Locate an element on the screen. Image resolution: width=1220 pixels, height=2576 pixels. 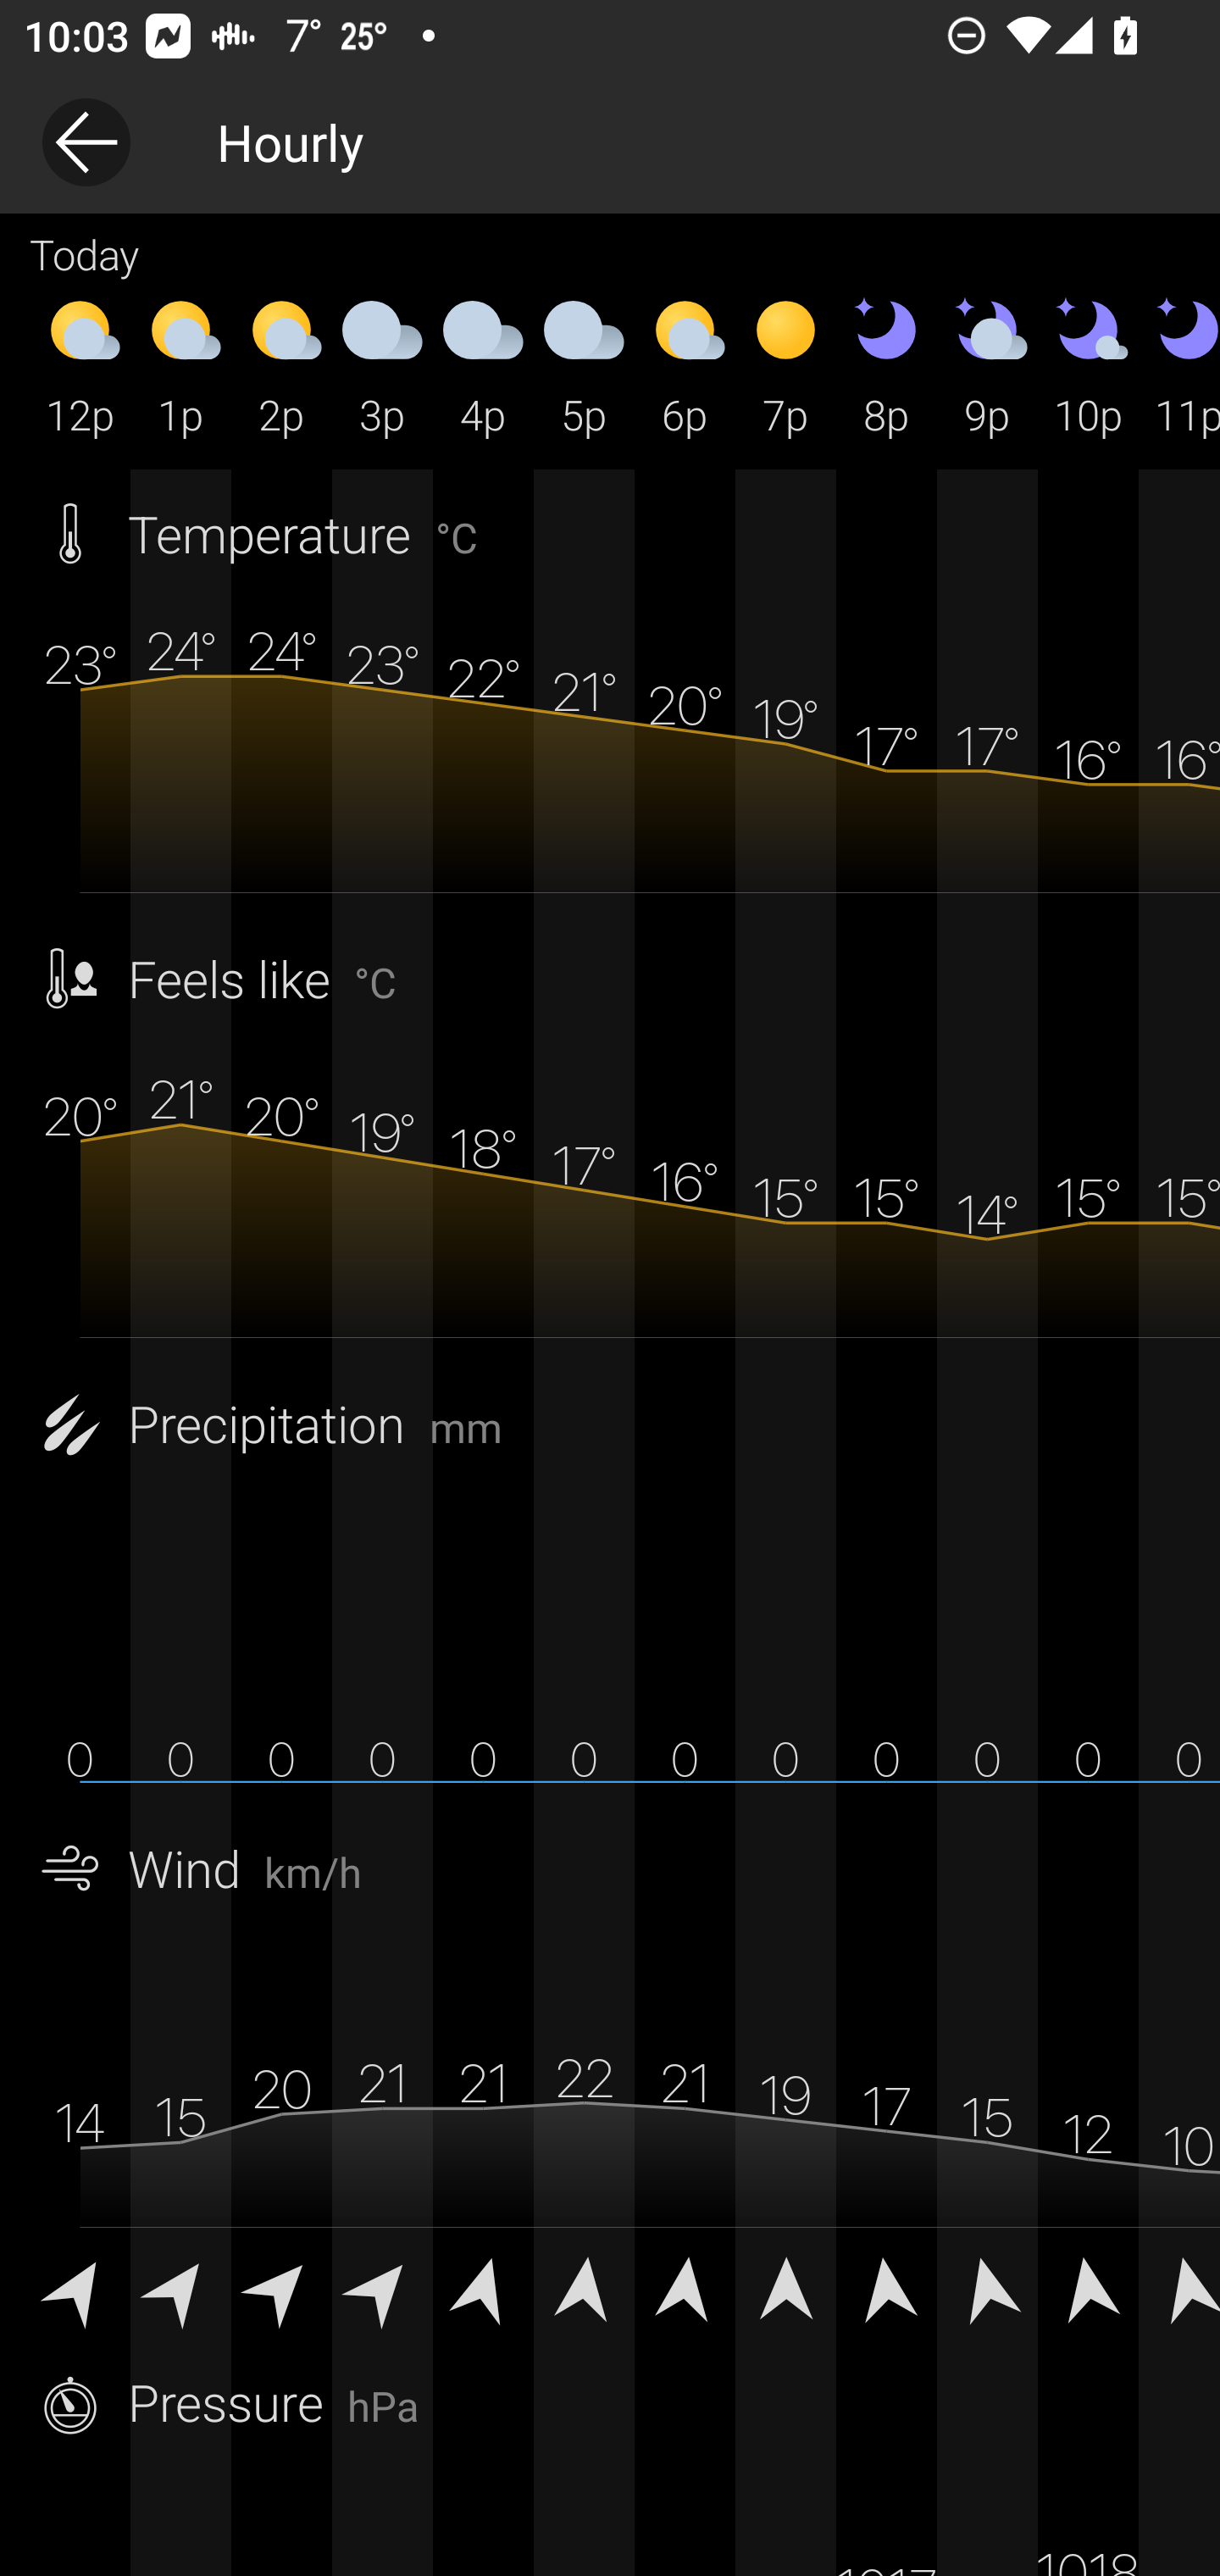
 is located at coordinates (483, 2286).